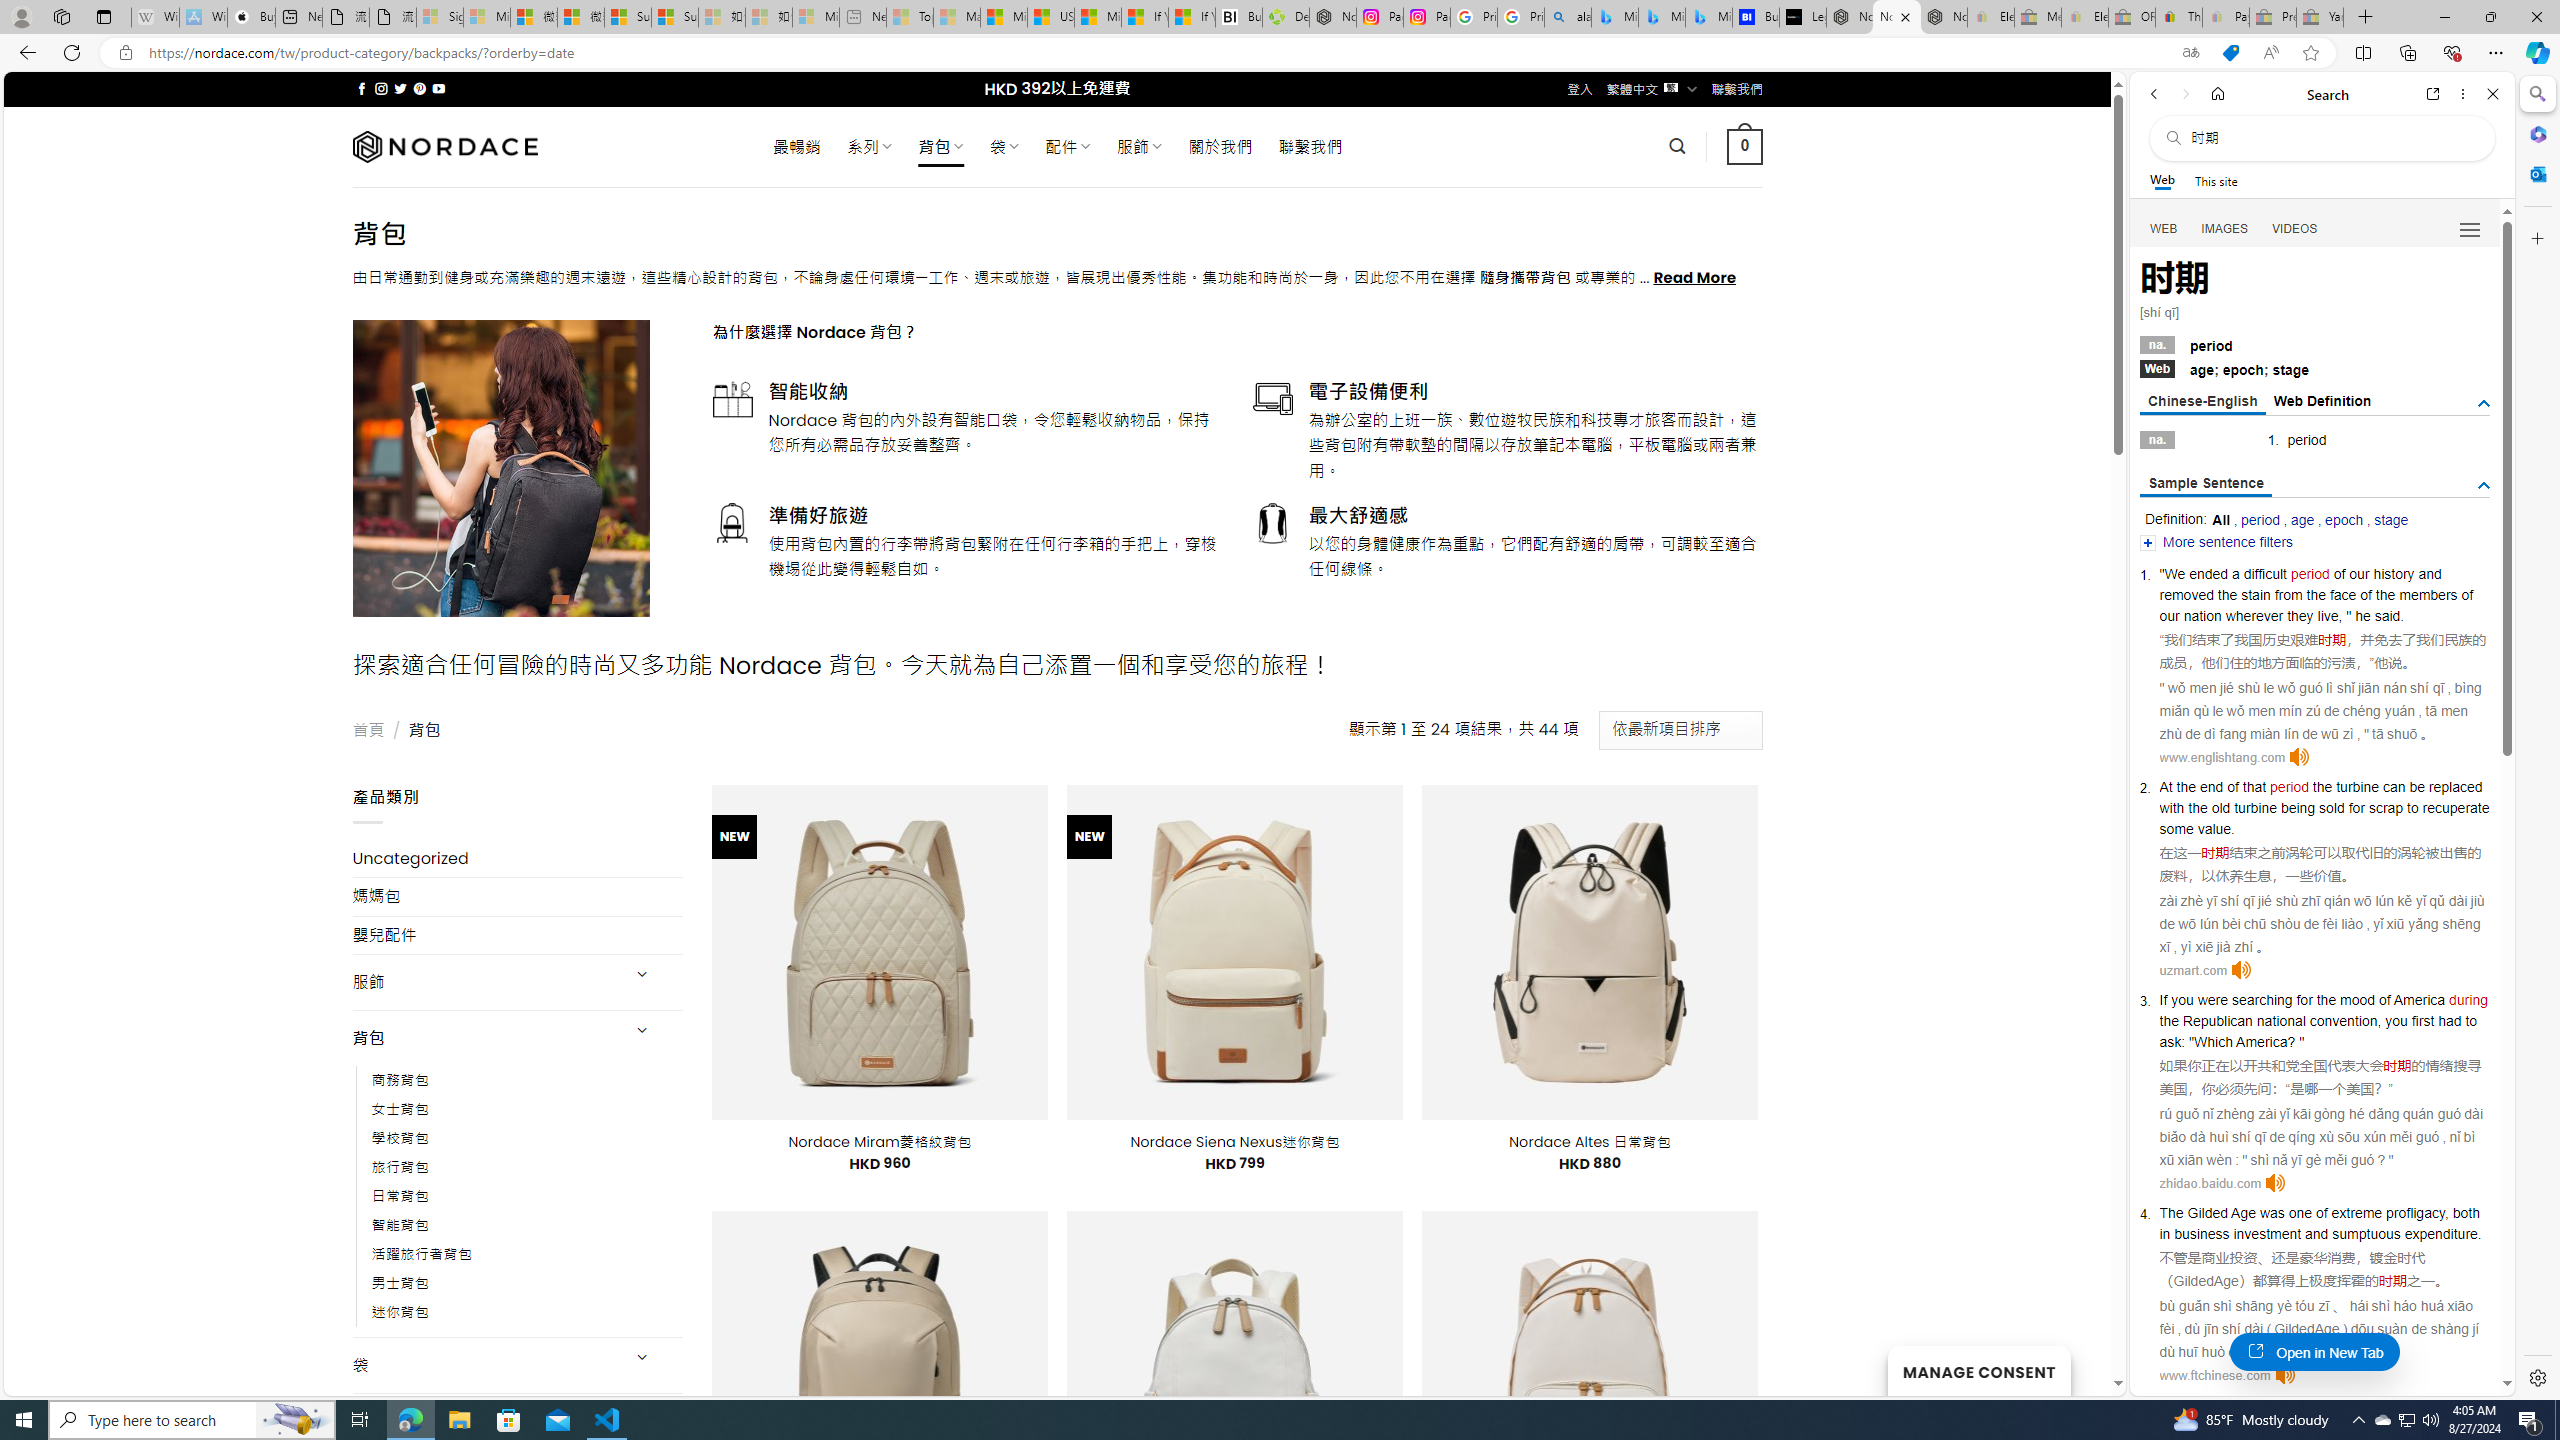 The height and width of the screenshot is (1440, 2560). Describe the element at coordinates (2261, 1000) in the screenshot. I see `searching` at that location.